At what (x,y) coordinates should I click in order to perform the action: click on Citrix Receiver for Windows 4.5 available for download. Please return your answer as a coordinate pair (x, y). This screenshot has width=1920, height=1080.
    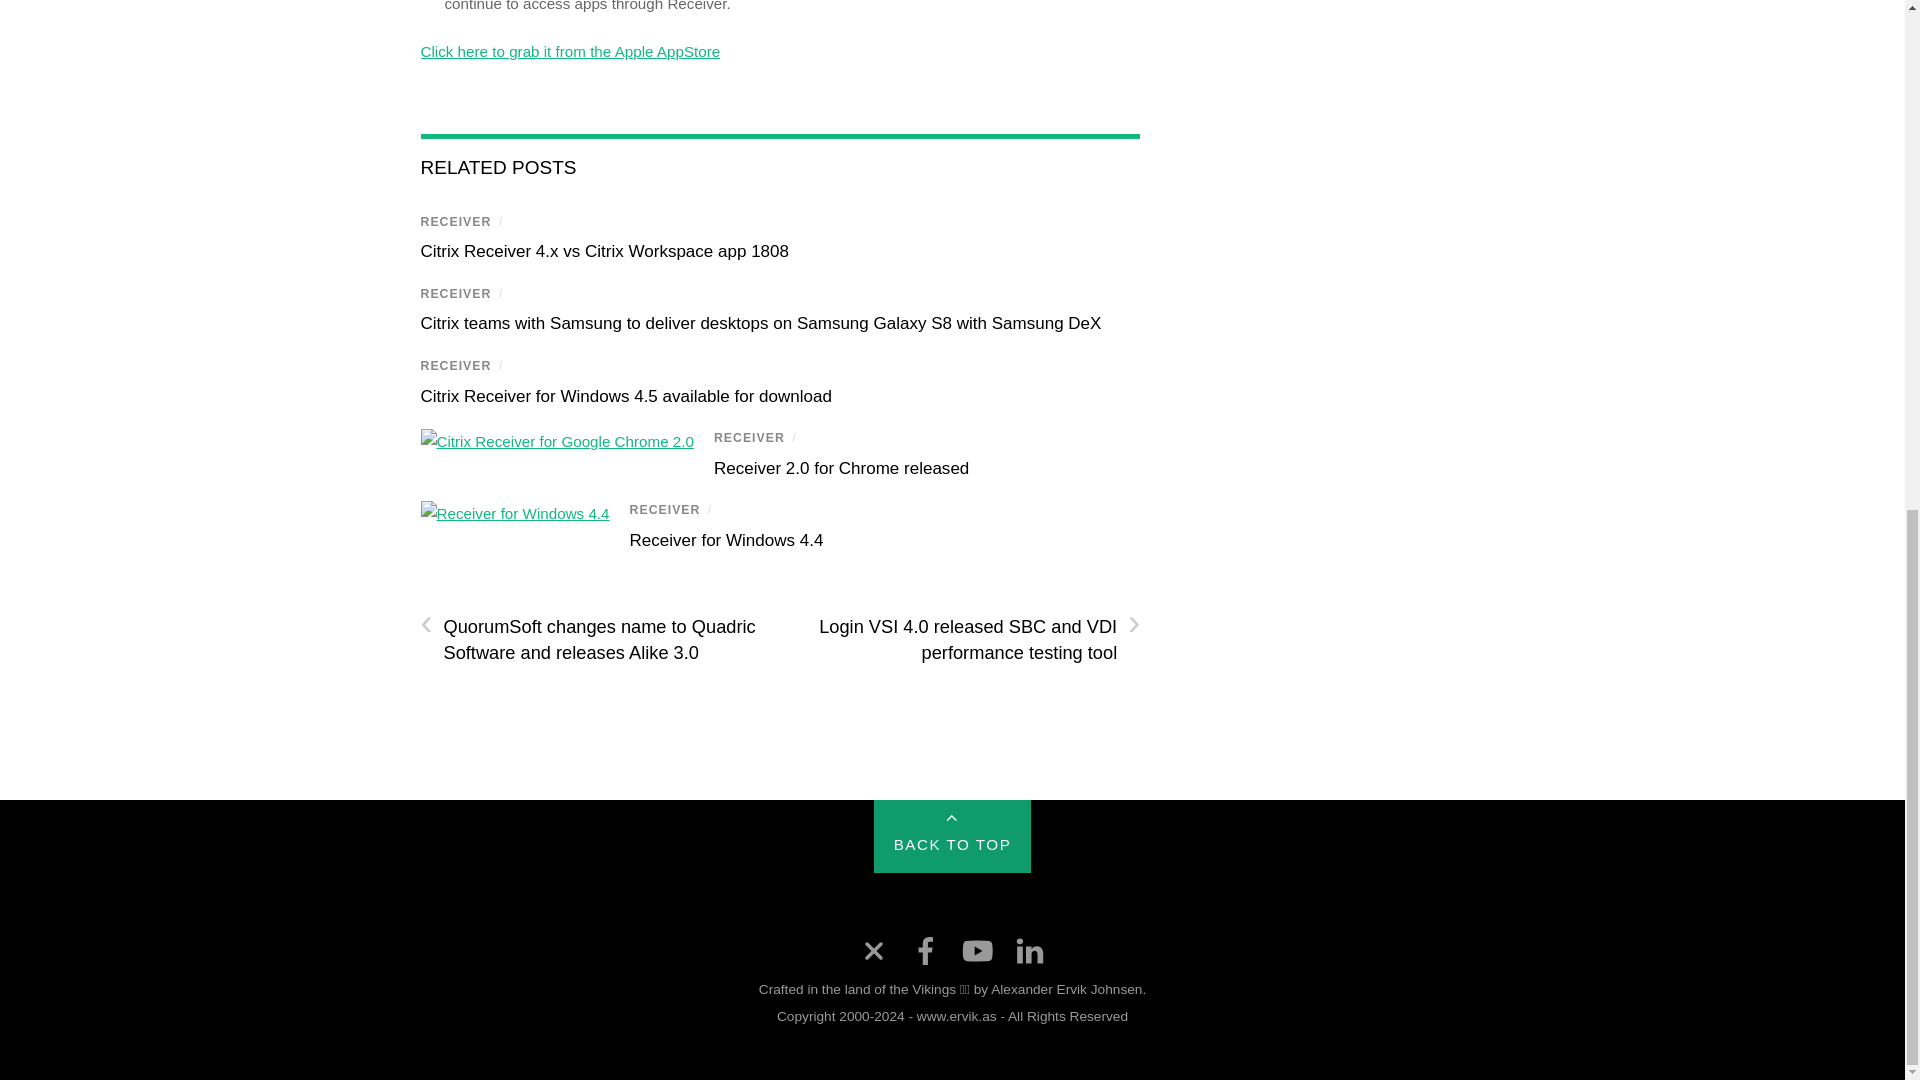
    Looking at the image, I should click on (626, 396).